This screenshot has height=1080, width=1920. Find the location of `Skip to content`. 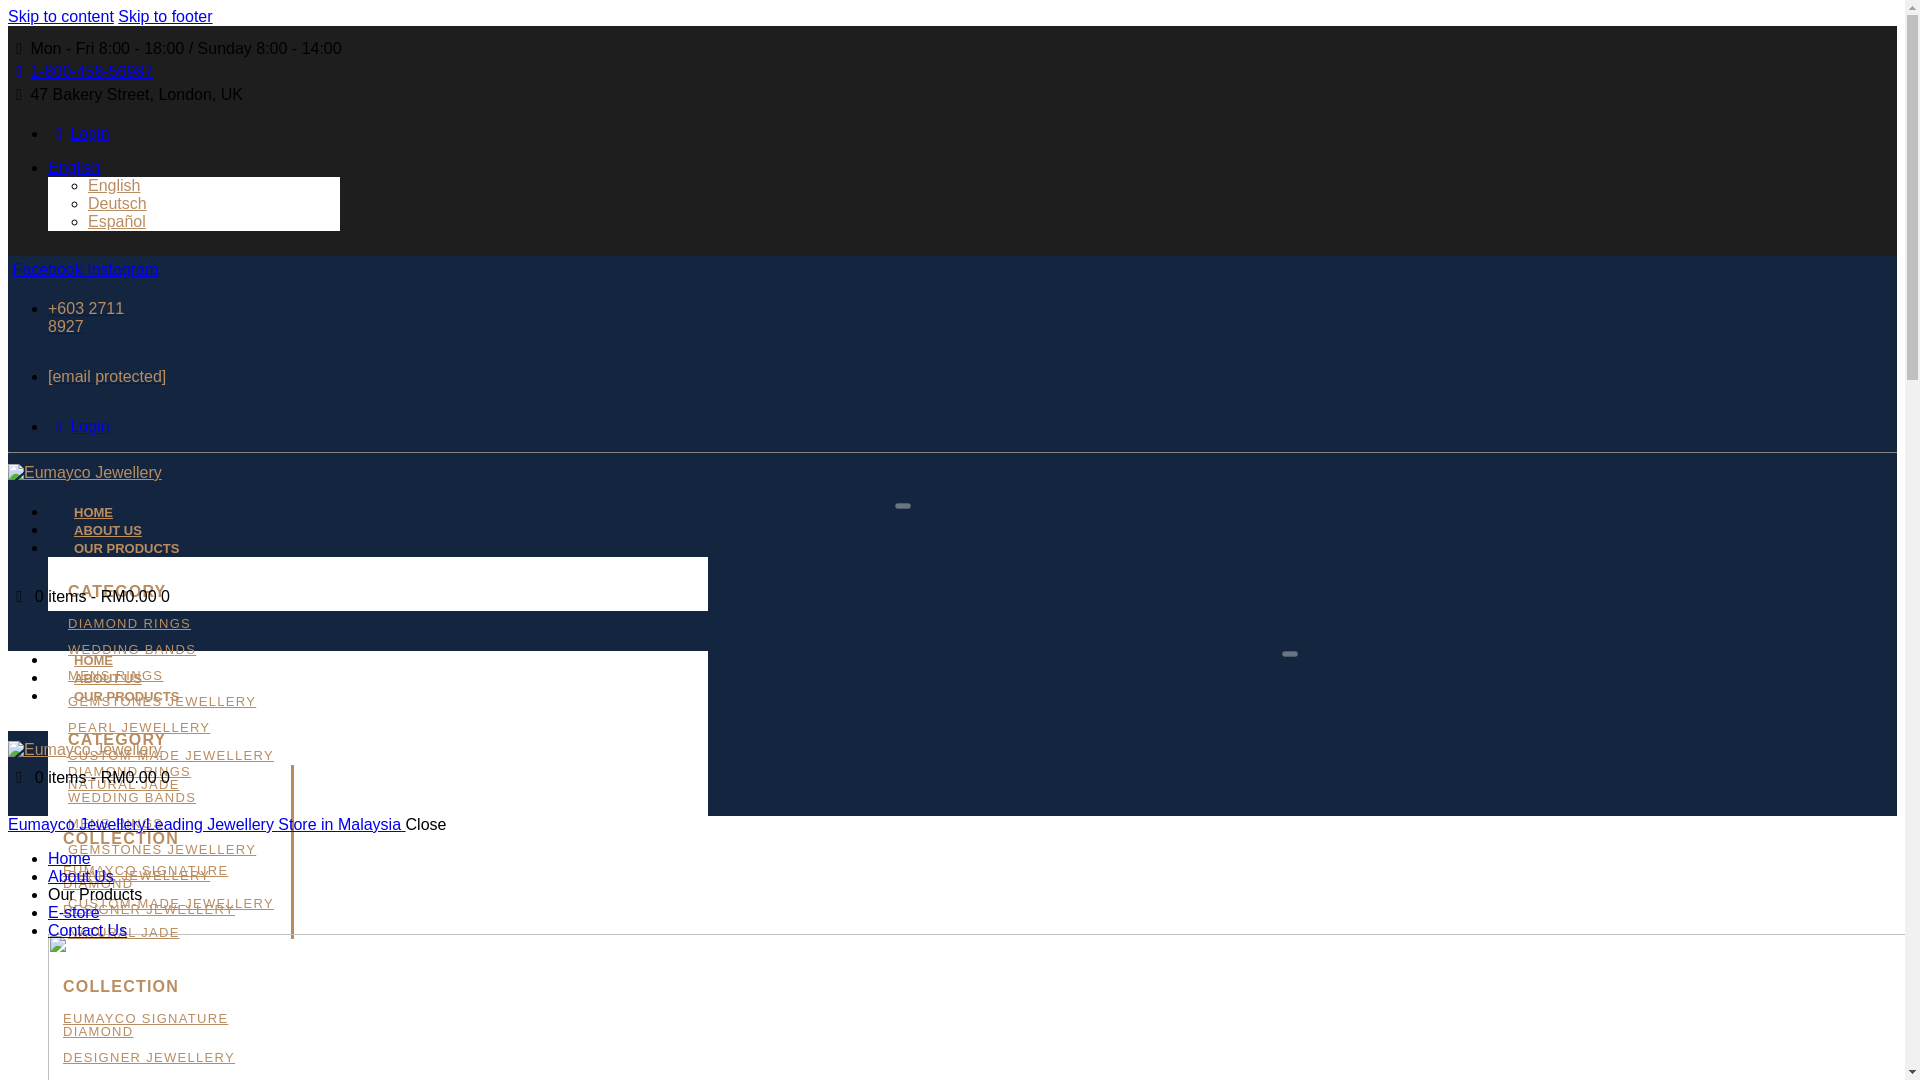

Skip to content is located at coordinates (60, 16).